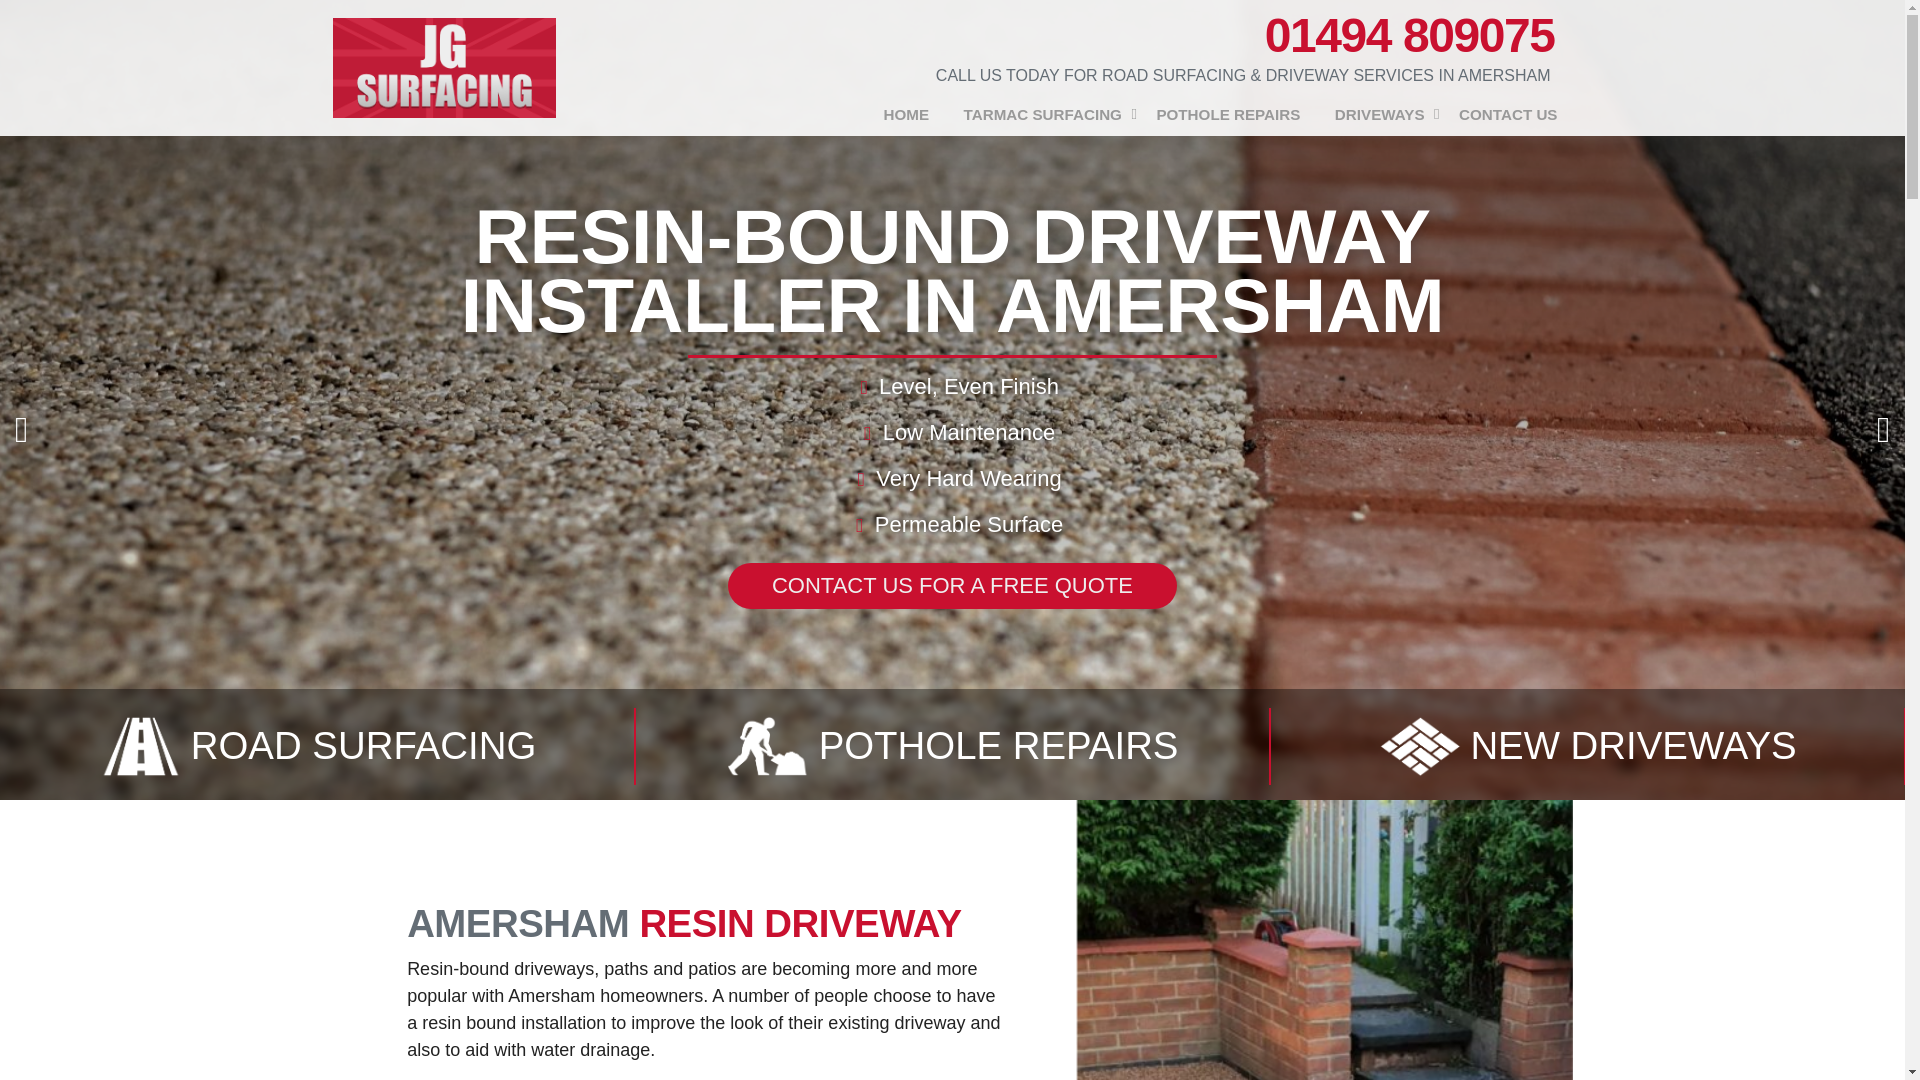 The height and width of the screenshot is (1080, 1920). Describe the element at coordinates (906, 115) in the screenshot. I see `HOME` at that location.